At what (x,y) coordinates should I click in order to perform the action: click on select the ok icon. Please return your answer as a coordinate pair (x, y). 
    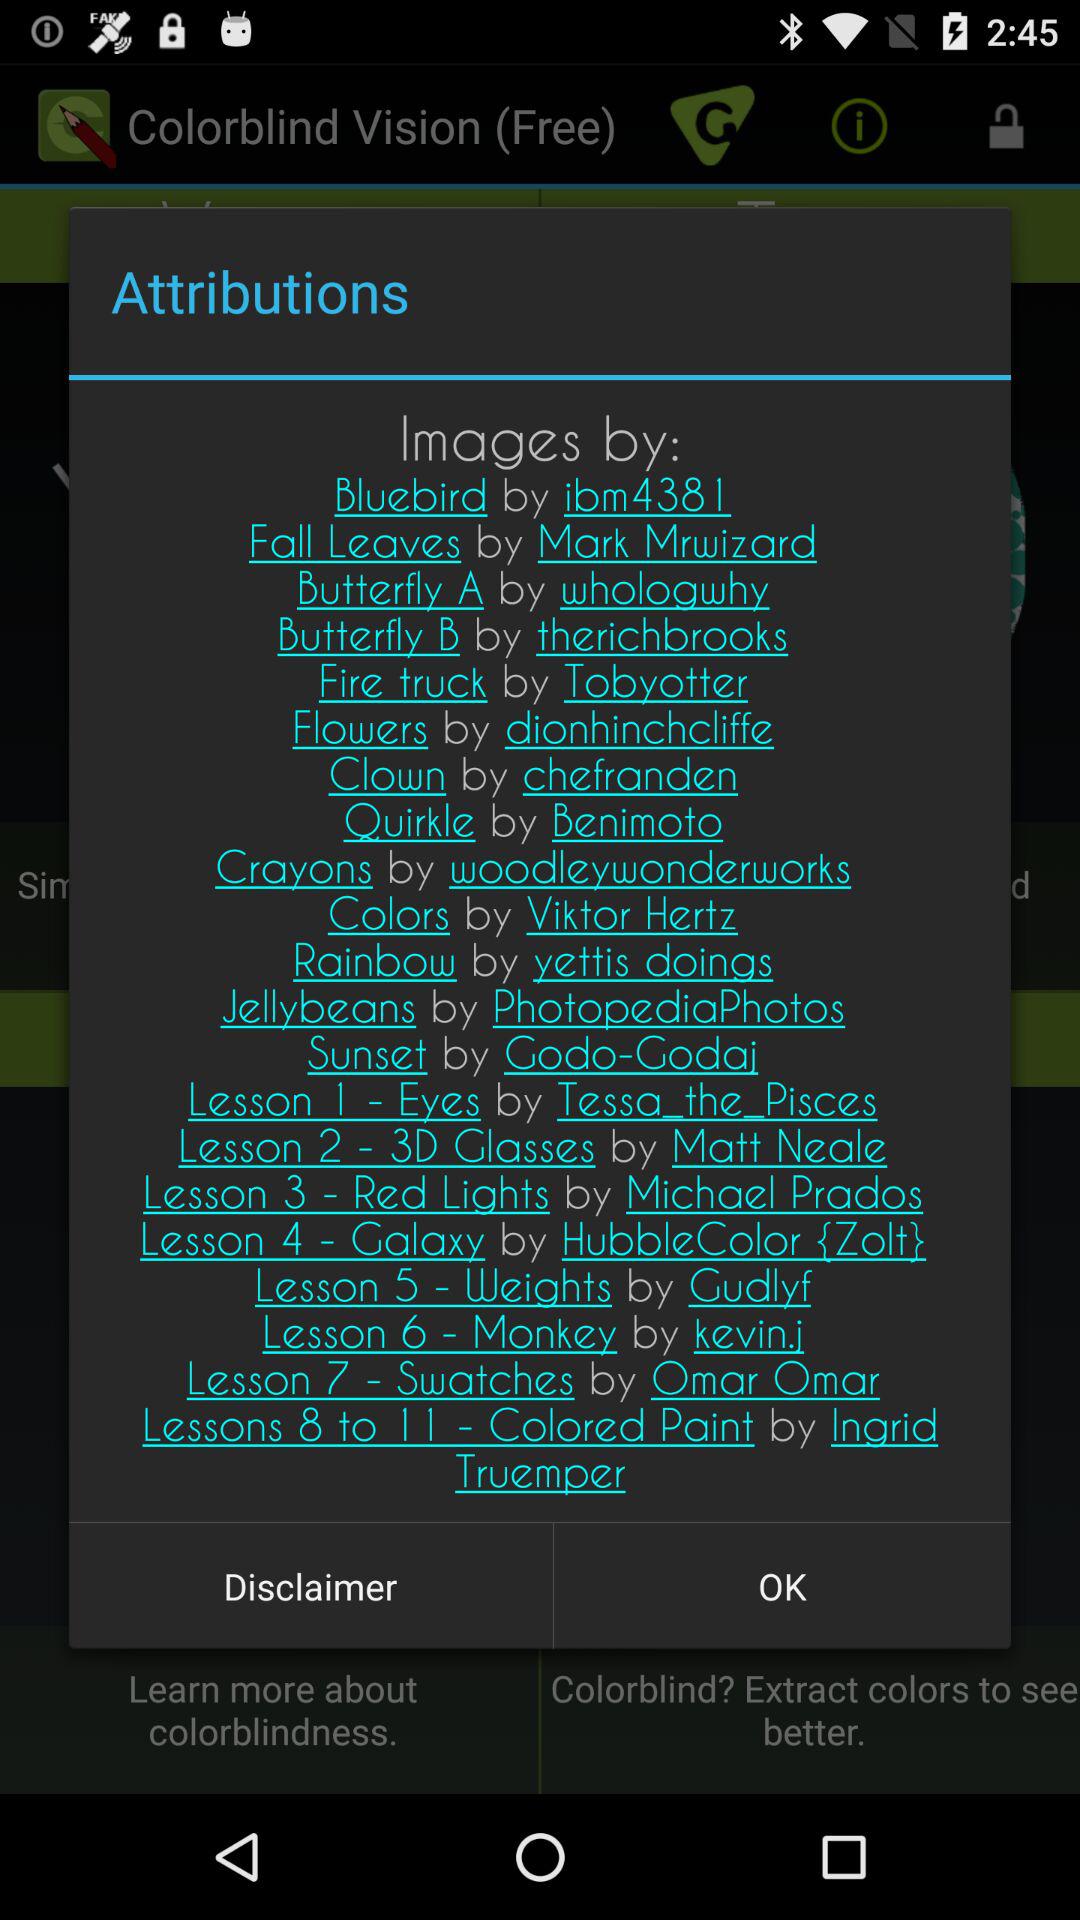
    Looking at the image, I should click on (782, 1586).